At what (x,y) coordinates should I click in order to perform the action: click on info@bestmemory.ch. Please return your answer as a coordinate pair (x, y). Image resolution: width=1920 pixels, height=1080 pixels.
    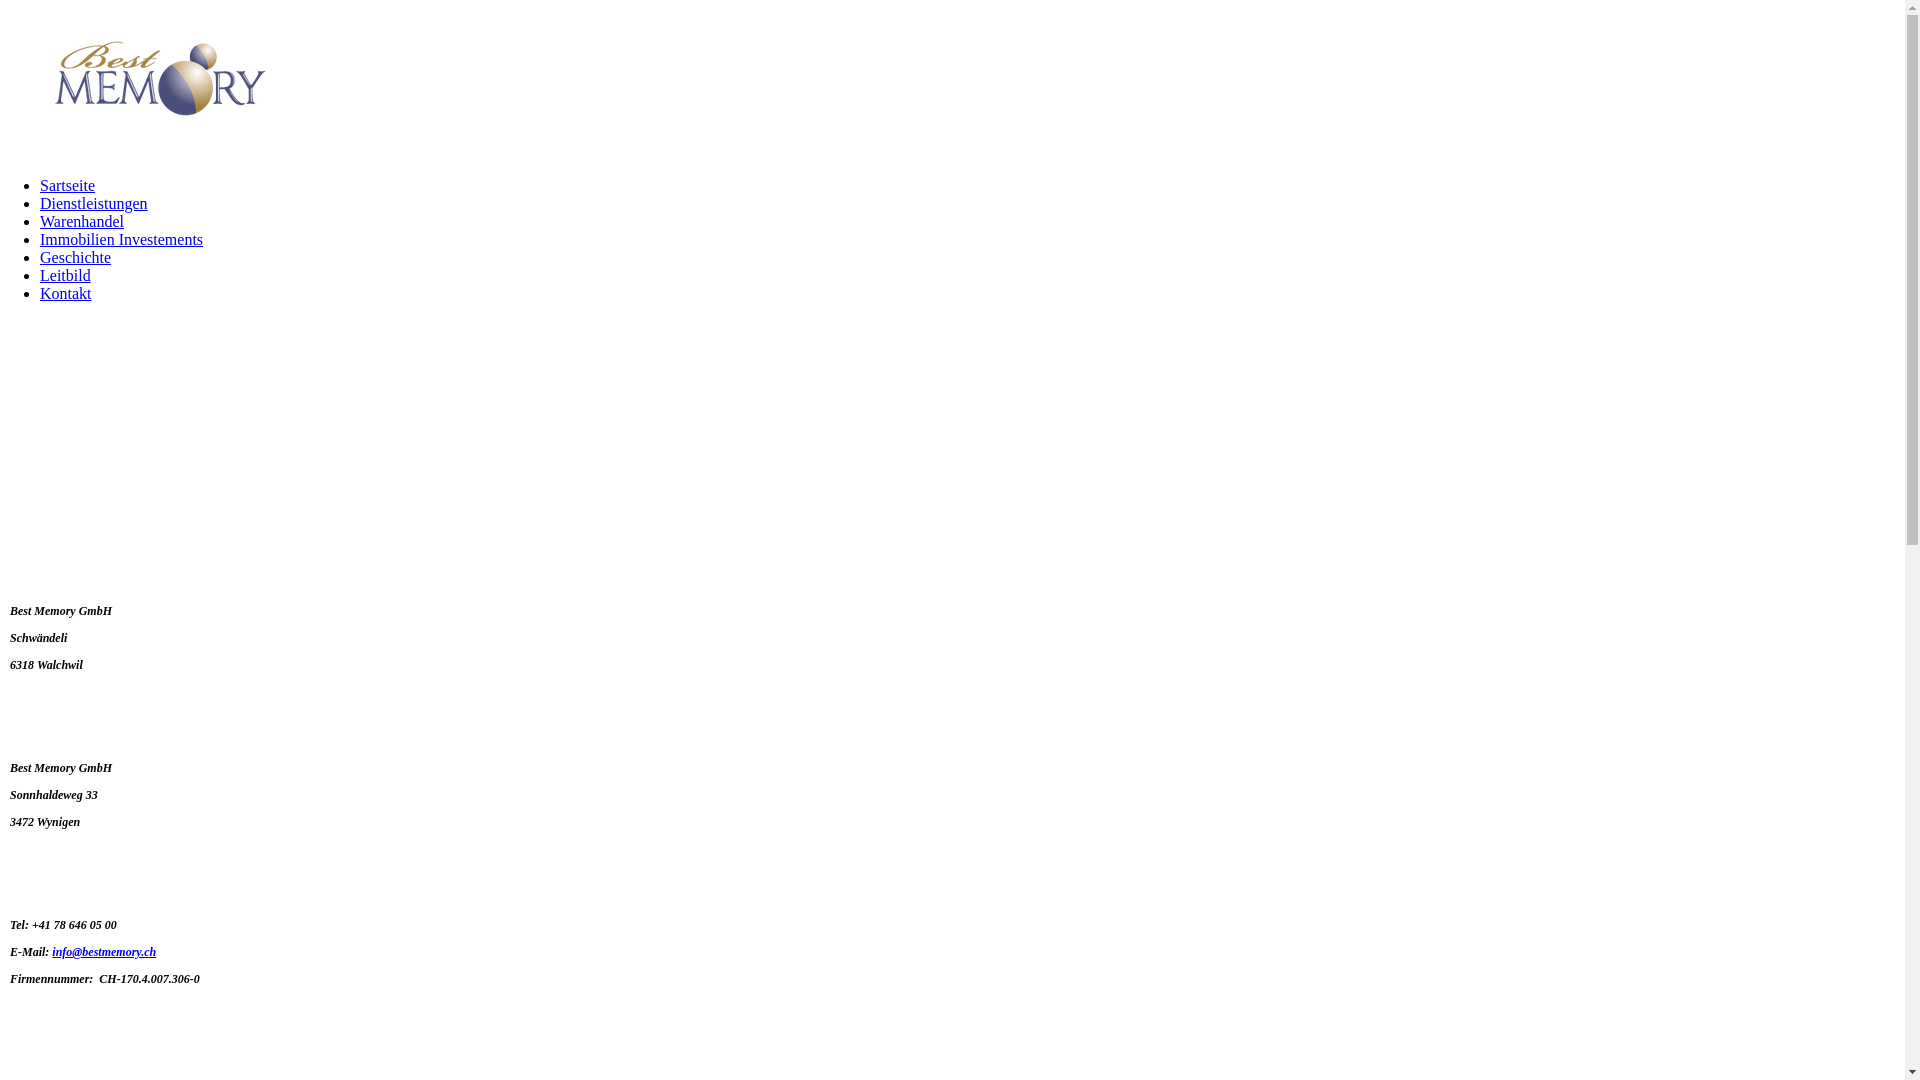
    Looking at the image, I should click on (104, 952).